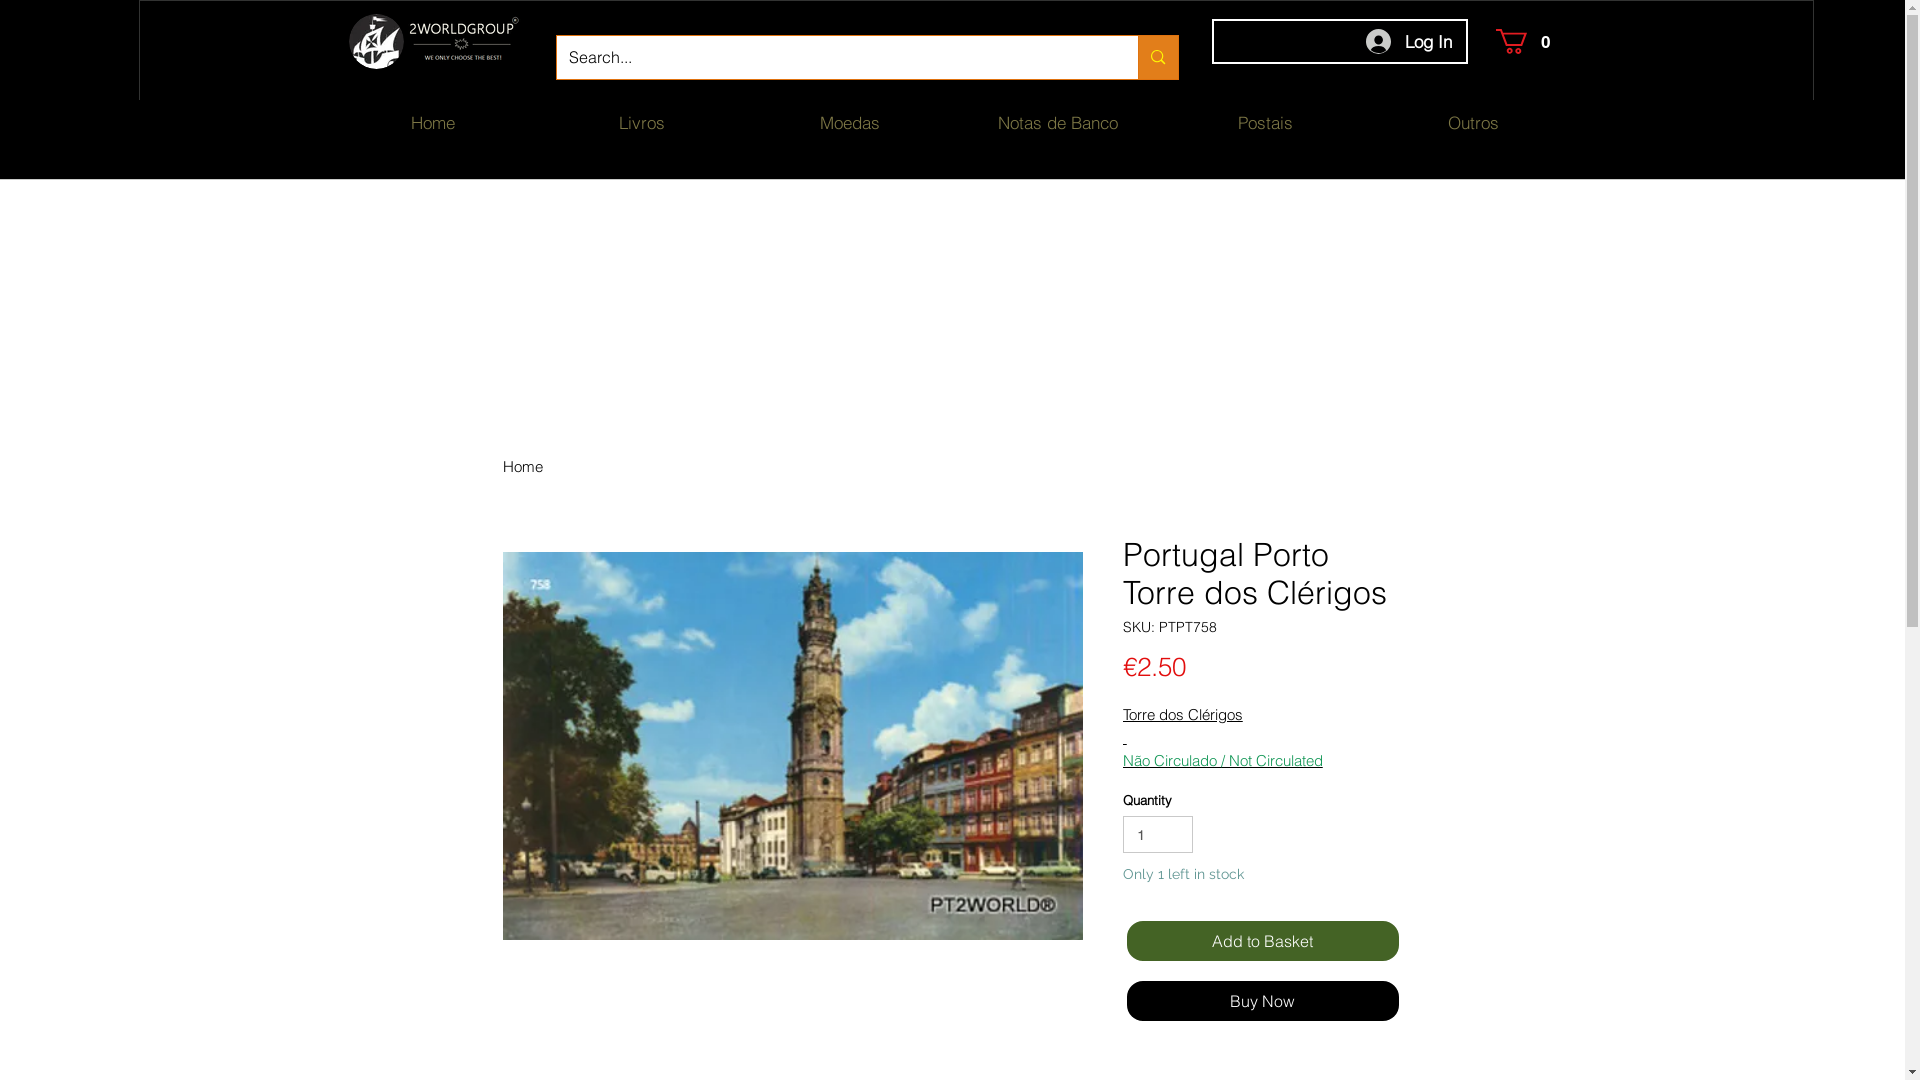  Describe the element at coordinates (1474, 122) in the screenshot. I see `Outros` at that location.